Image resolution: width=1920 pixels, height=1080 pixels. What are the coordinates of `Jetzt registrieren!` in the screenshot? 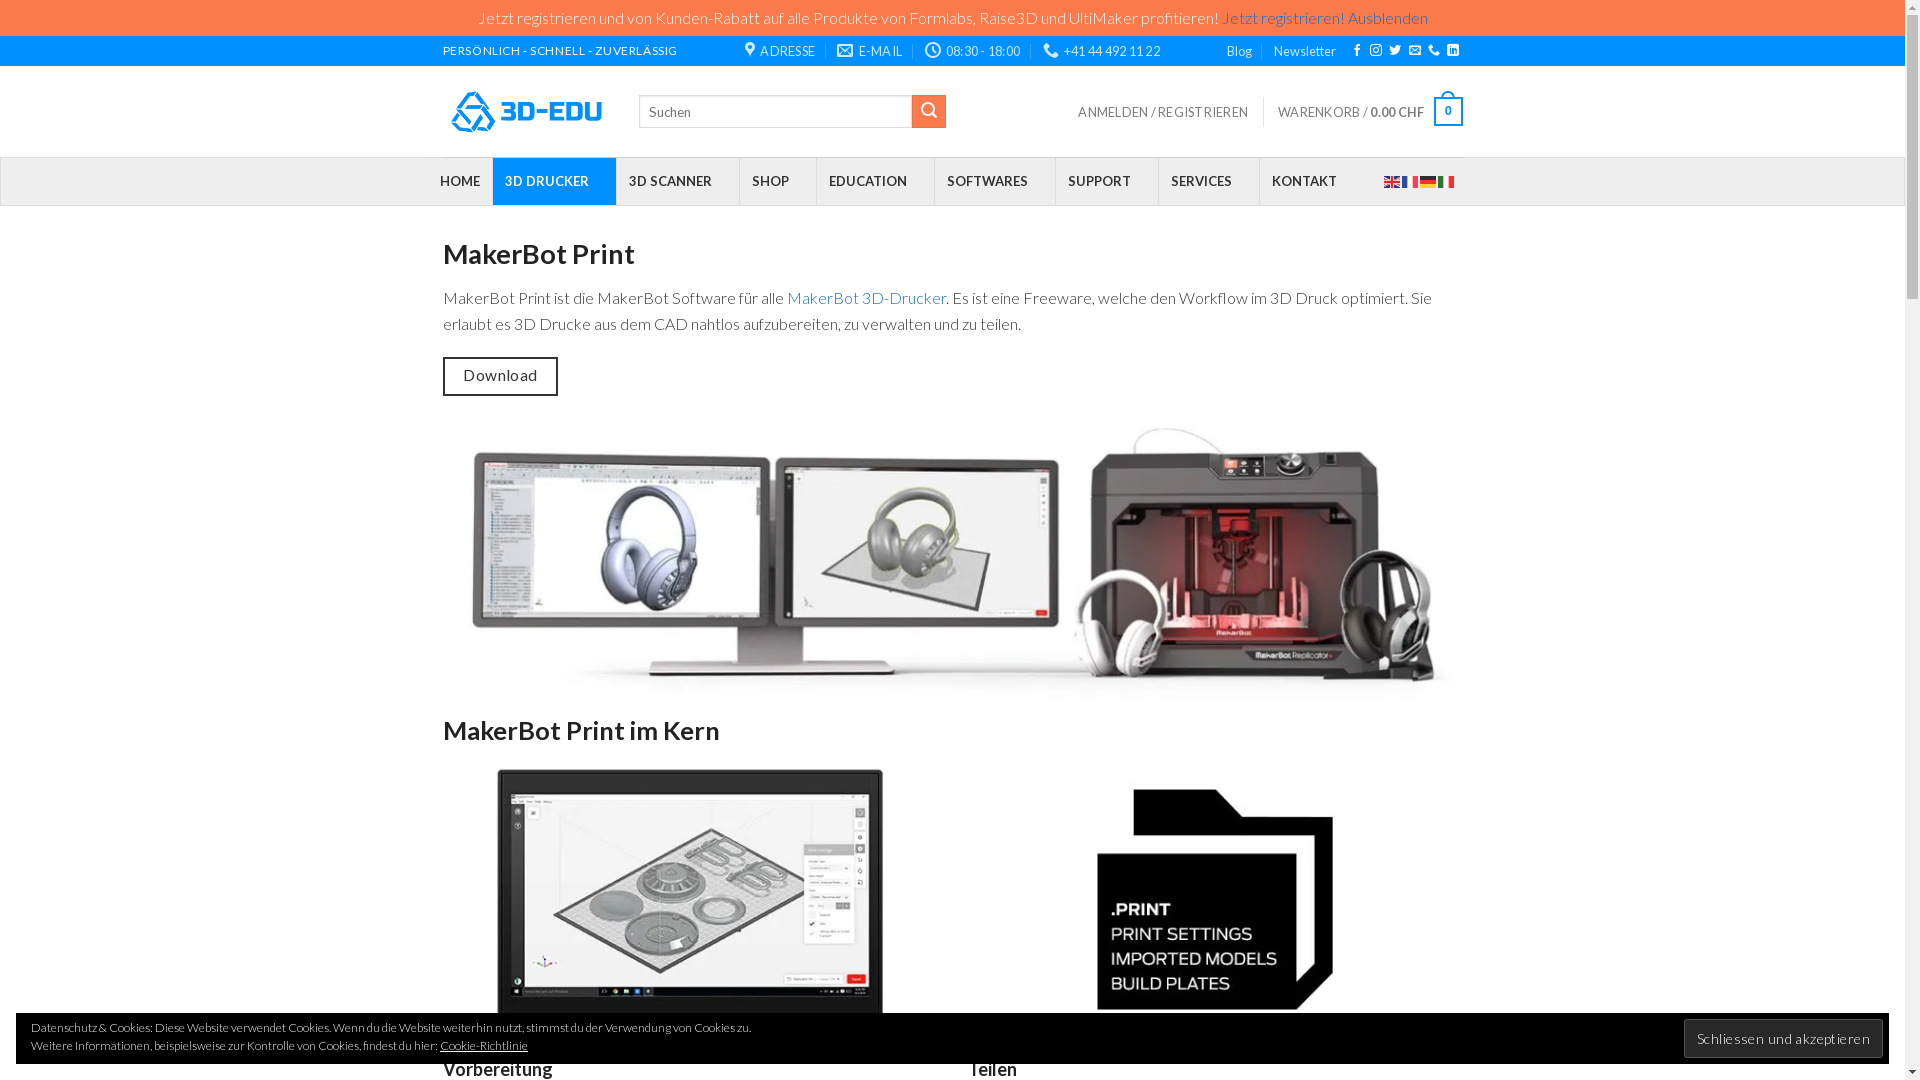 It's located at (1284, 18).